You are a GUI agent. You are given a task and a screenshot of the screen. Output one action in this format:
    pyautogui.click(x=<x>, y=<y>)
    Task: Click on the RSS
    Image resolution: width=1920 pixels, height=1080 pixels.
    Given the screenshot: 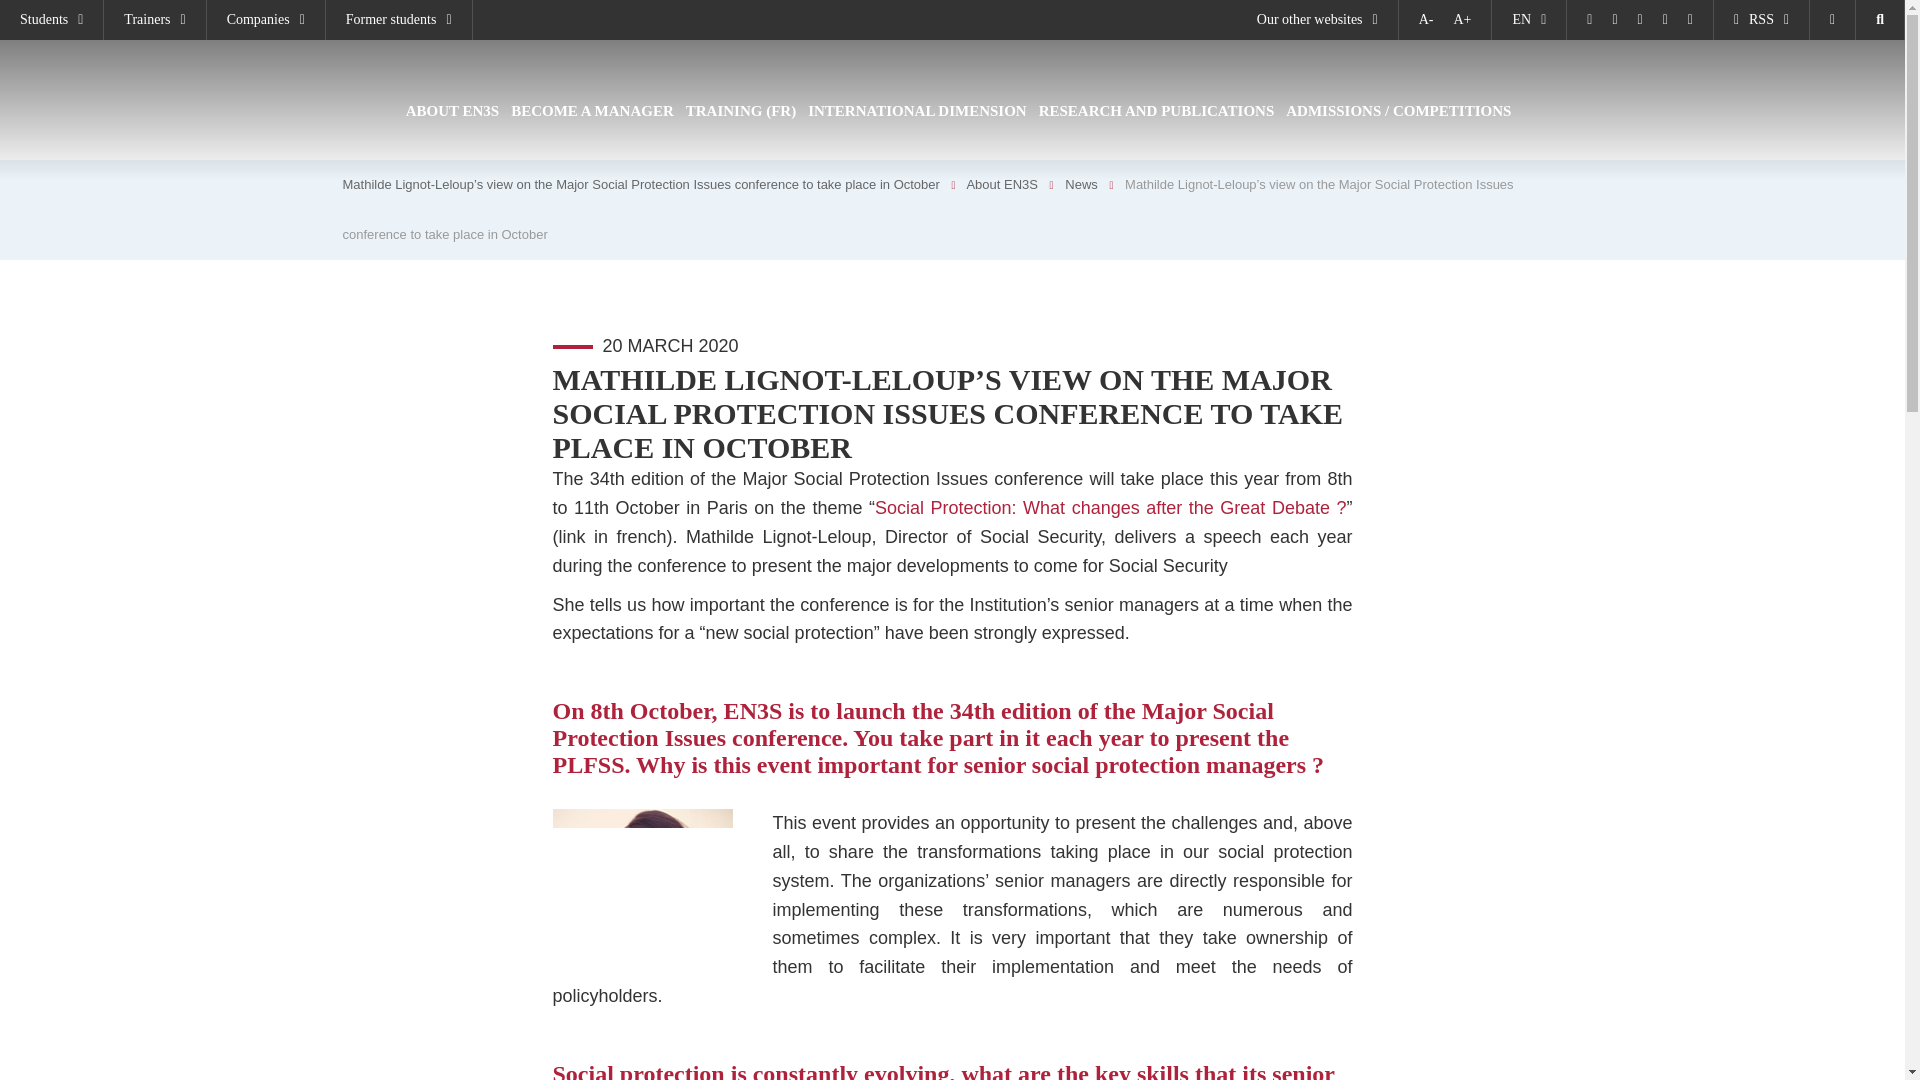 What is the action you would take?
    pyautogui.click(x=1761, y=20)
    